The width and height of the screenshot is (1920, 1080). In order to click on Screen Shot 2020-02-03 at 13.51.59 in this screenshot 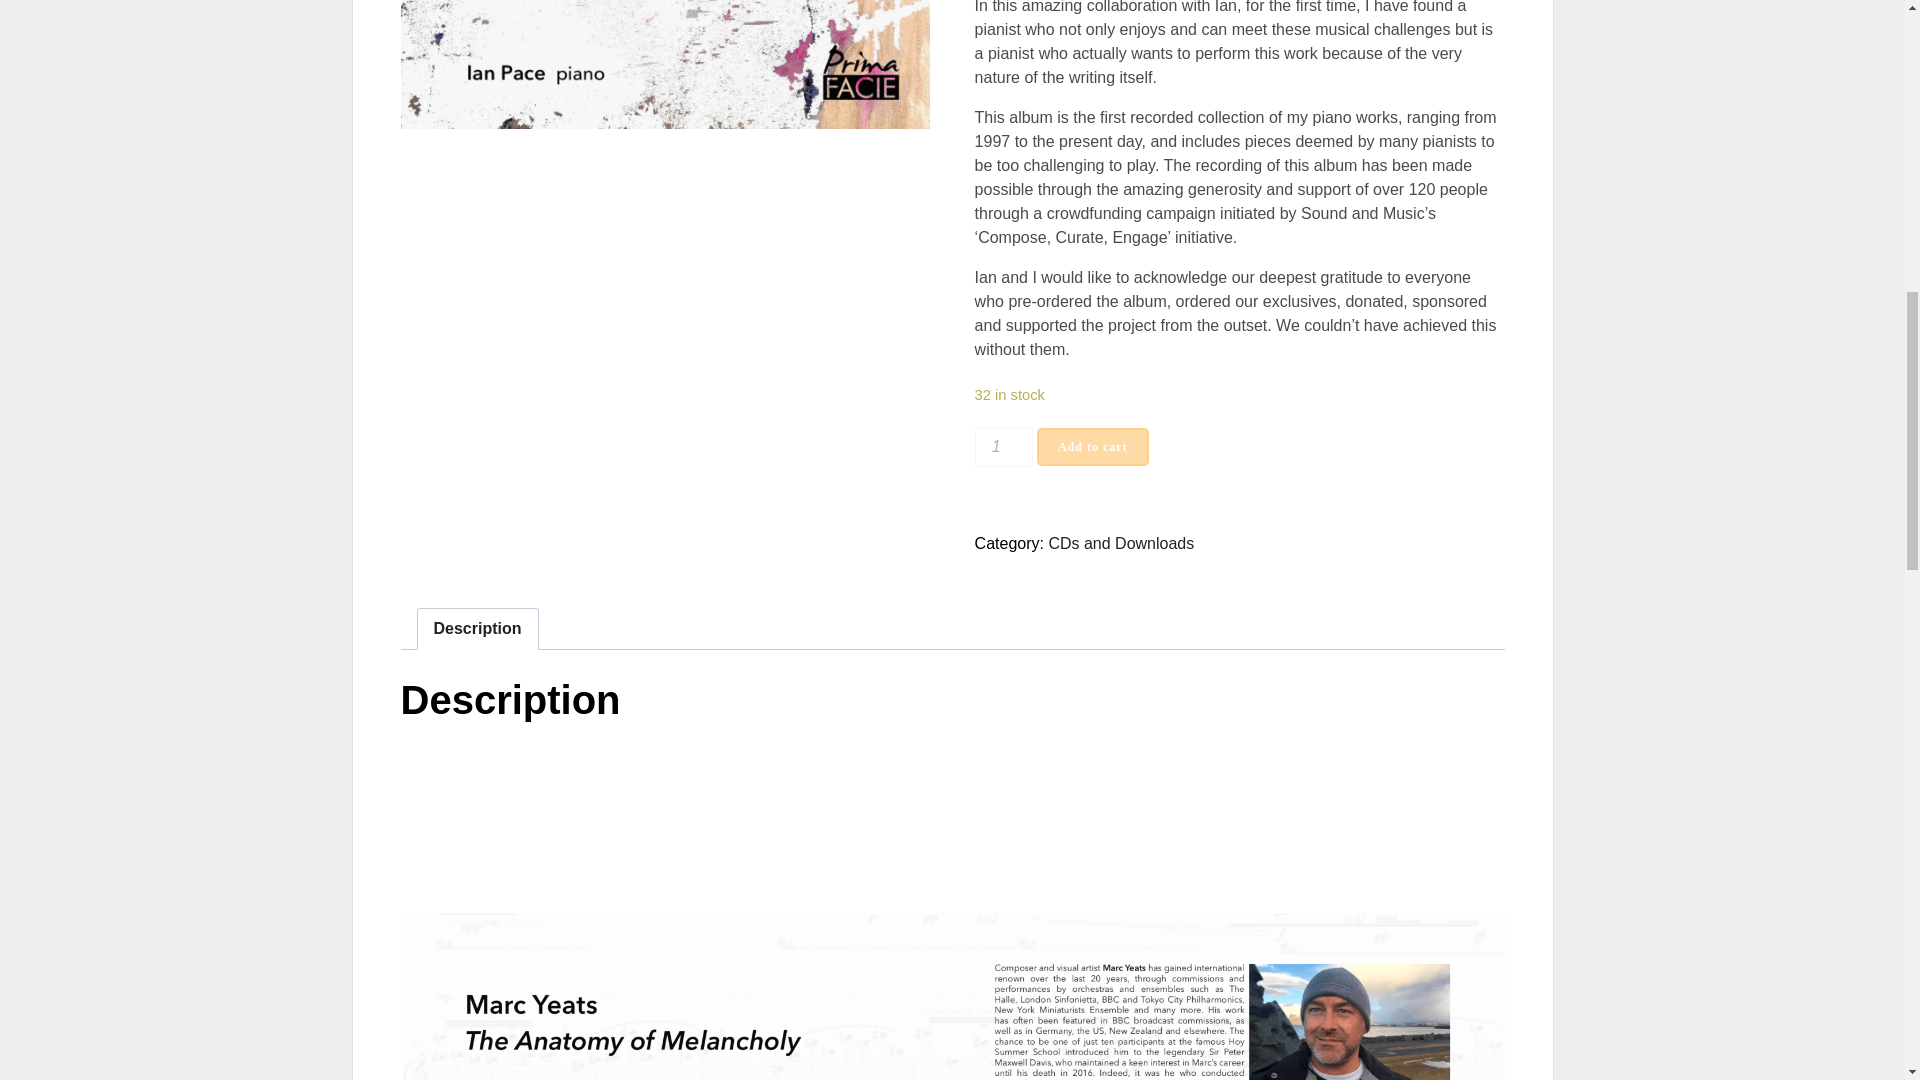, I will do `click(664, 64)`.